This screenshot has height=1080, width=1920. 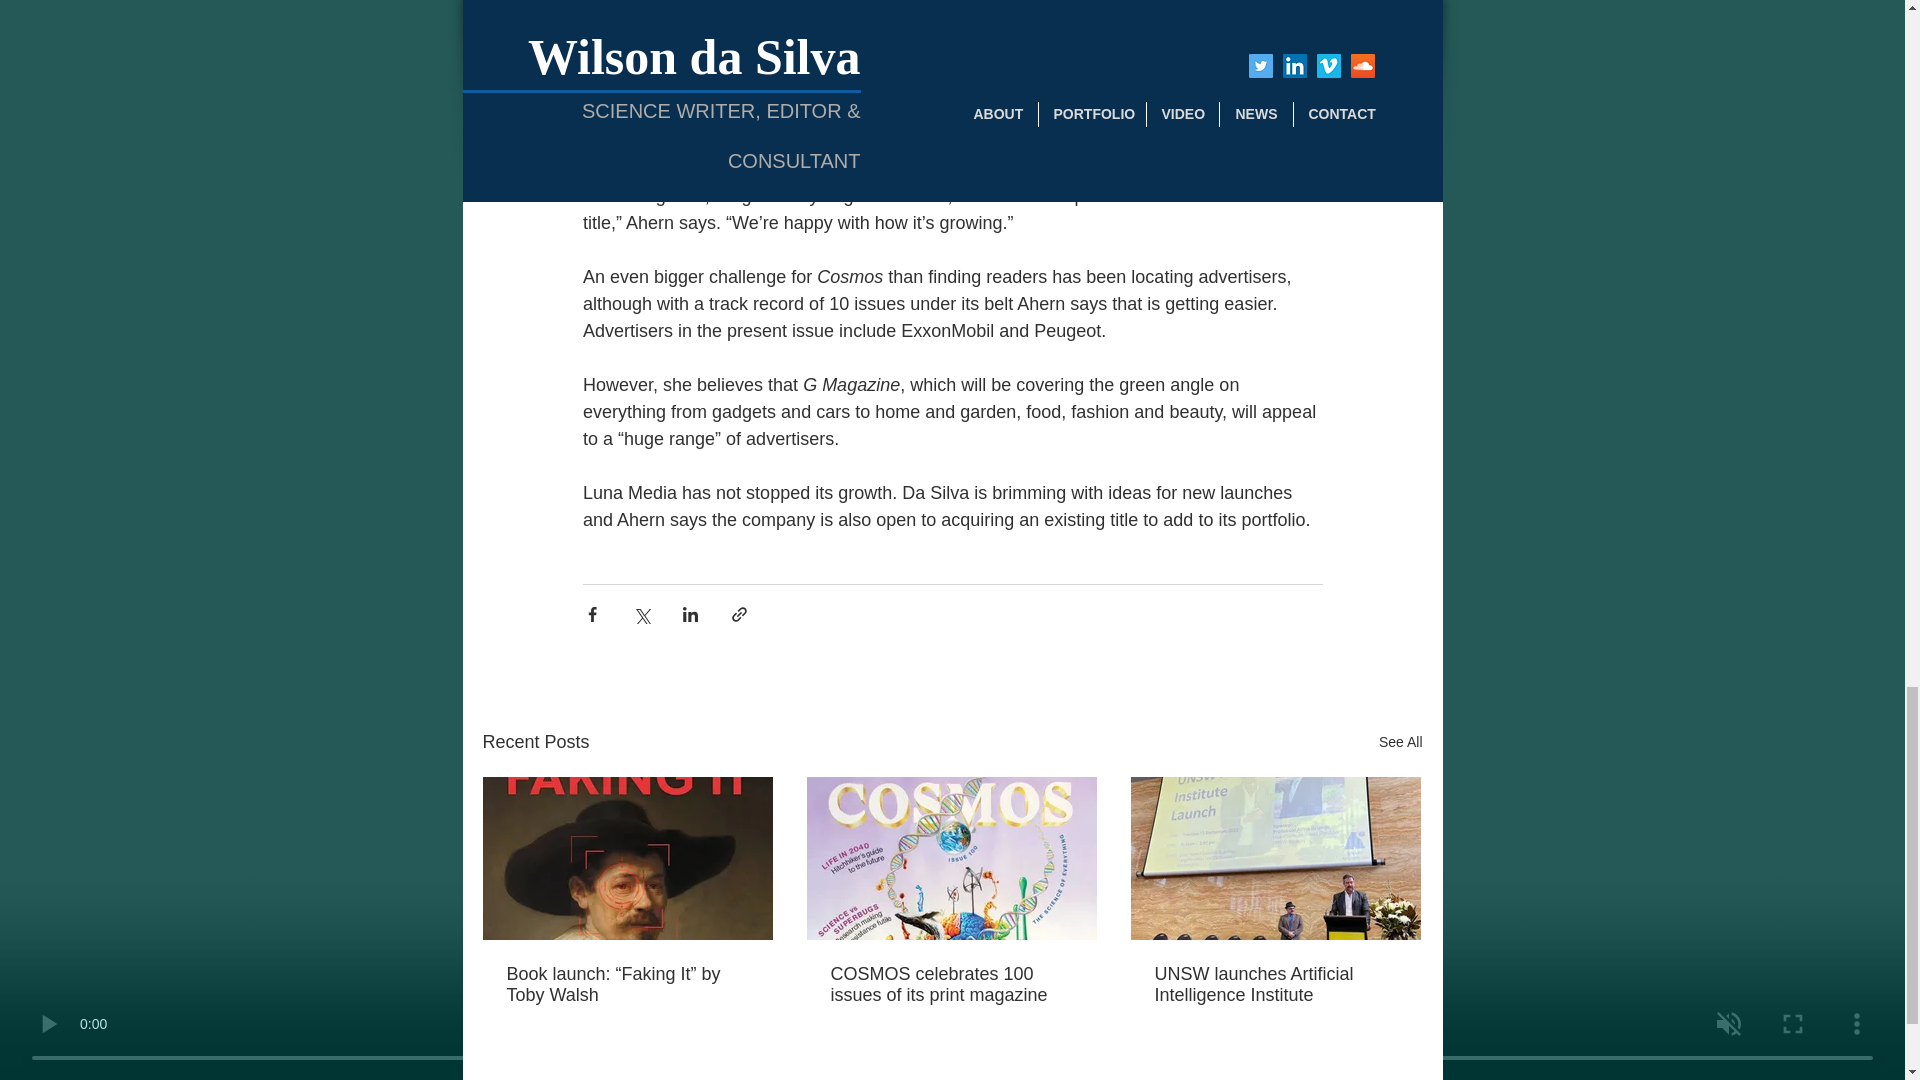 I want to click on UNSW launches Artificial Intelligence Institute, so click(x=1274, y=984).